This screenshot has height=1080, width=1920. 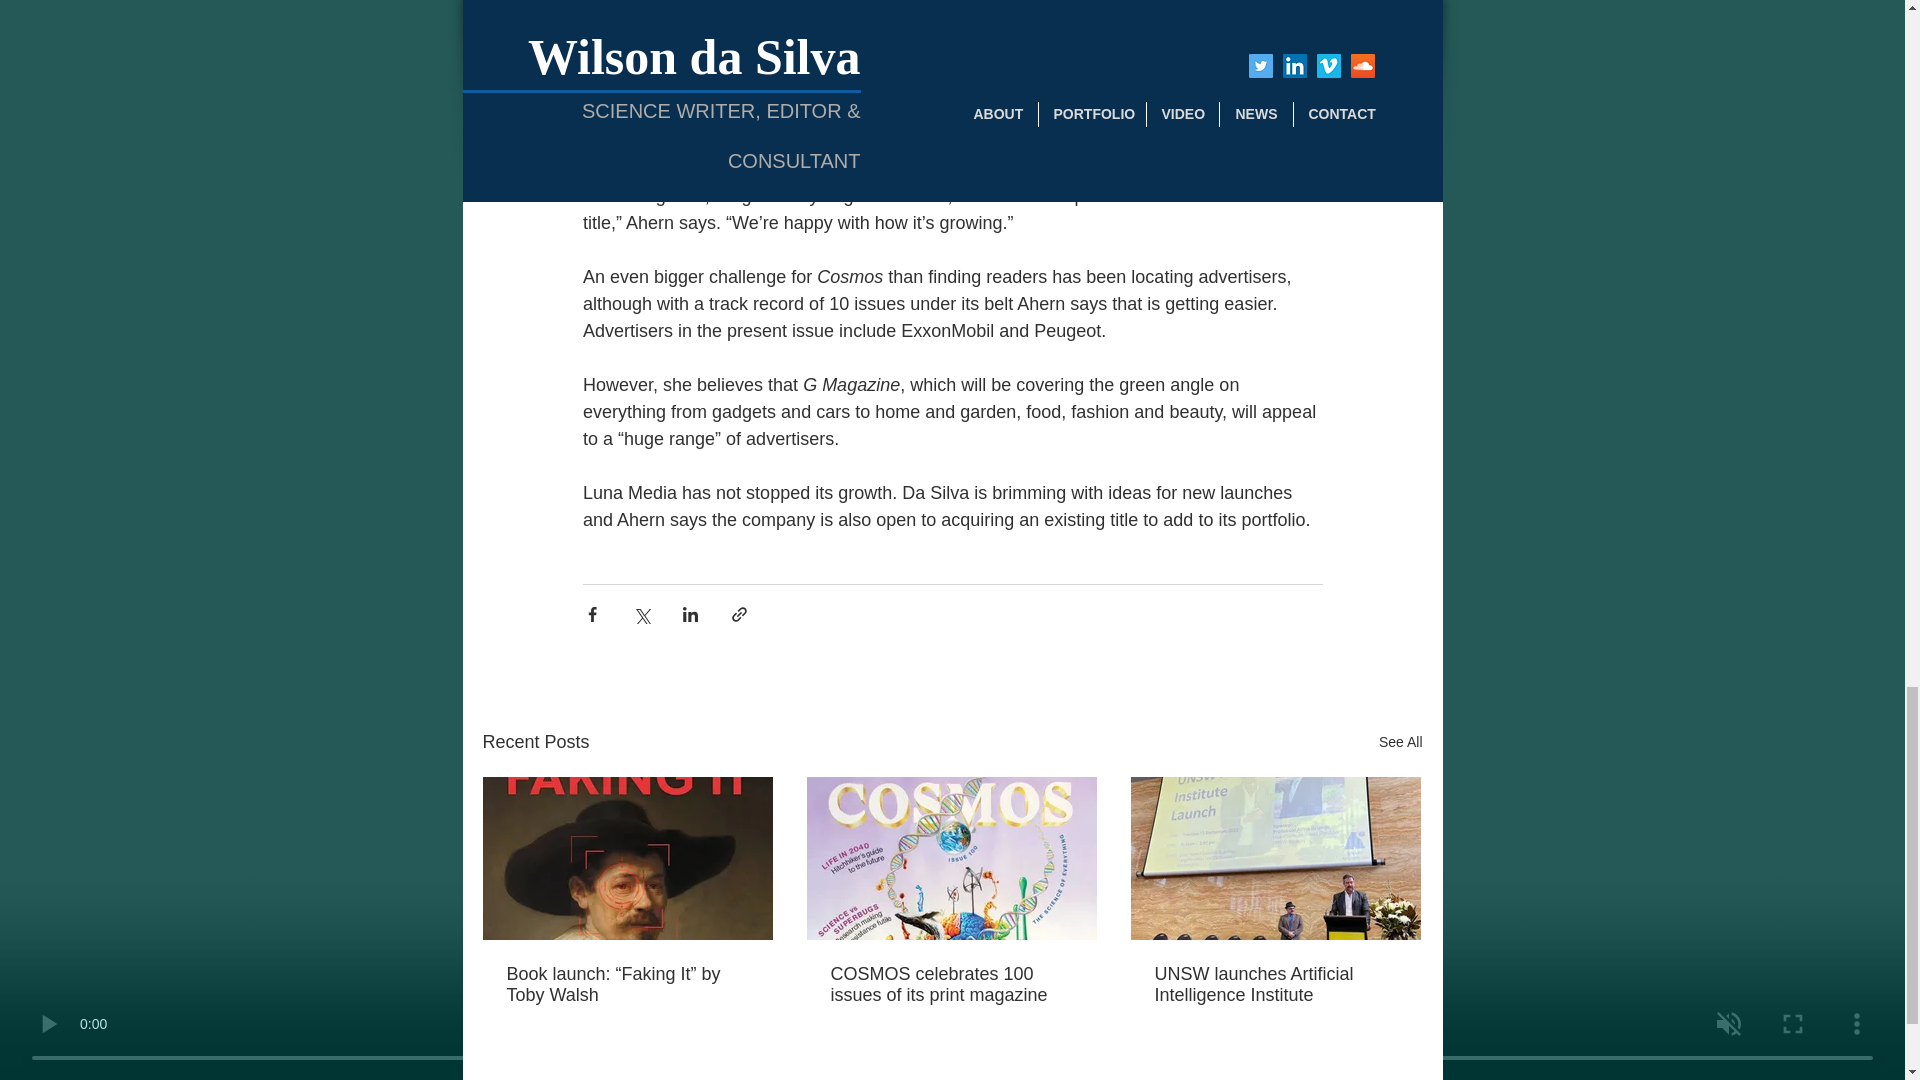 I want to click on UNSW launches Artificial Intelligence Institute, so click(x=1274, y=984).